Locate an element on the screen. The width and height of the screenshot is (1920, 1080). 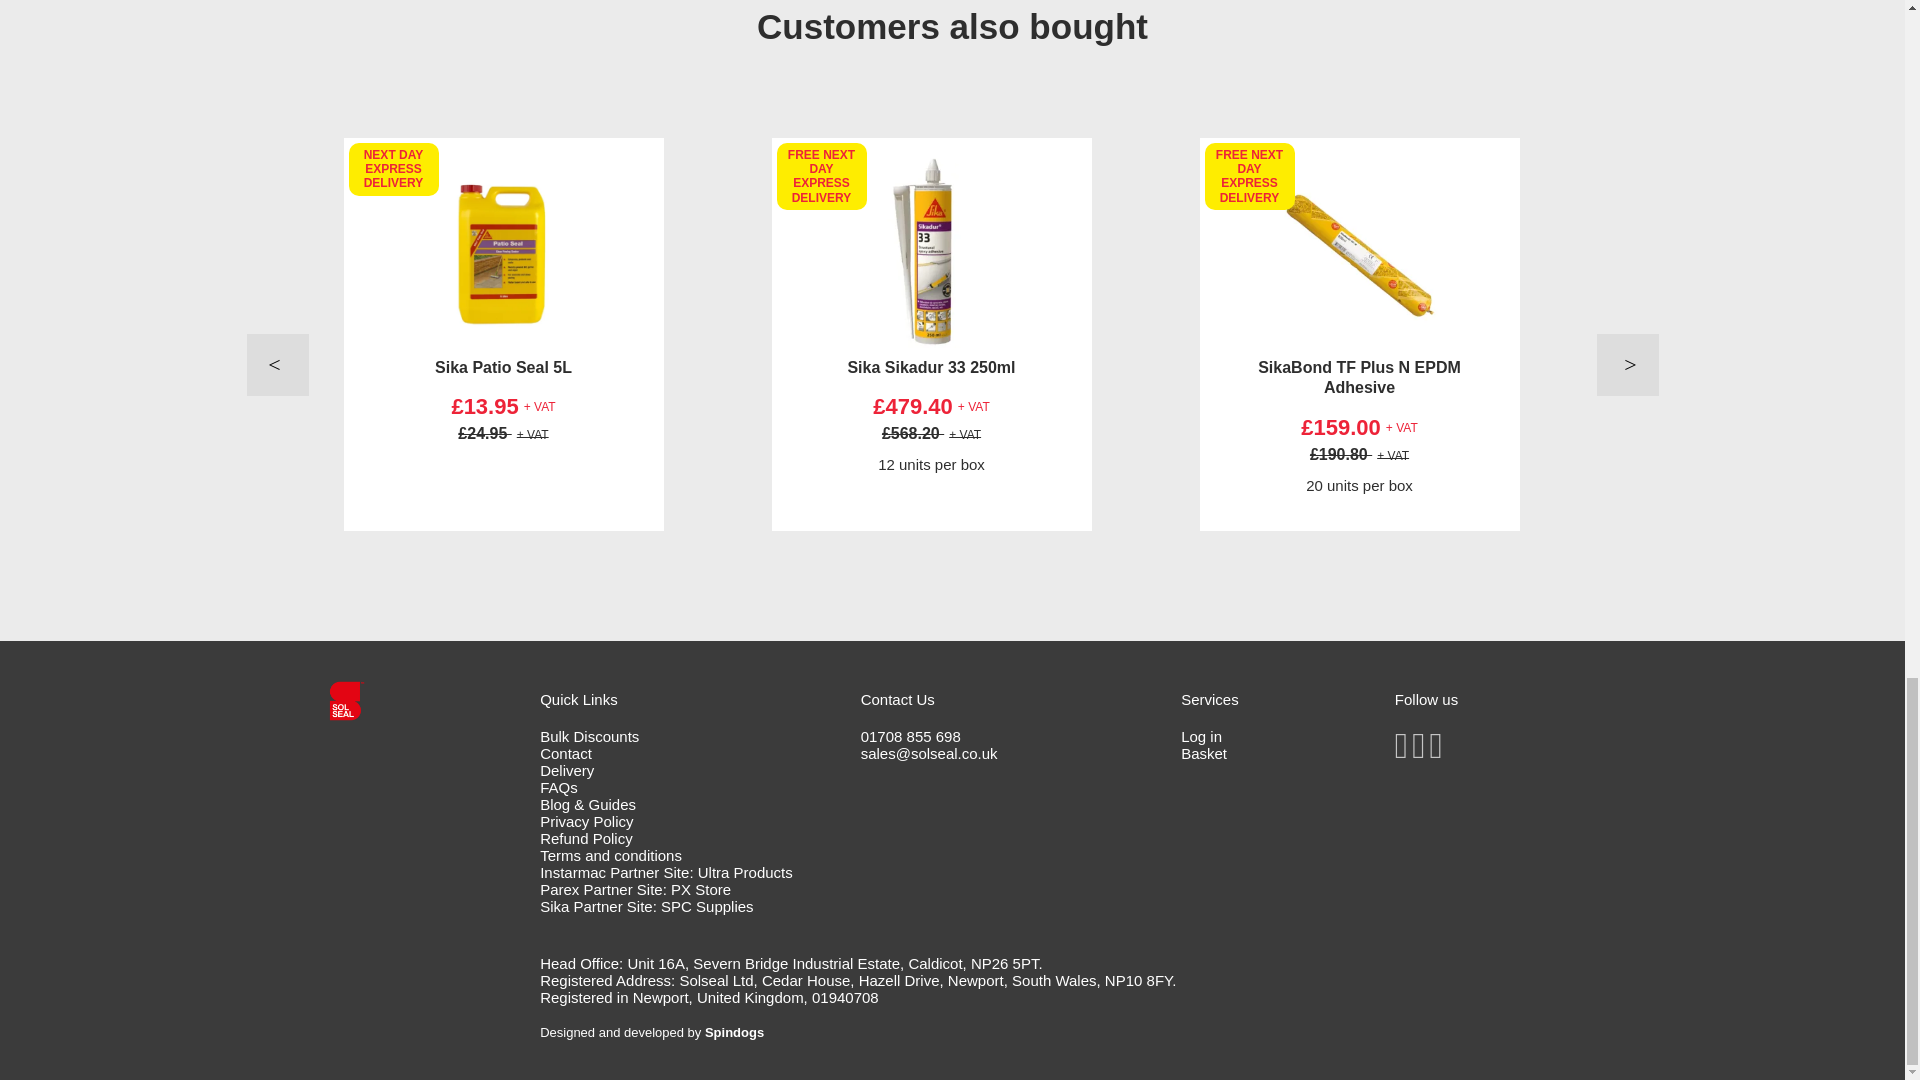
Bulk Discounts is located at coordinates (589, 736).